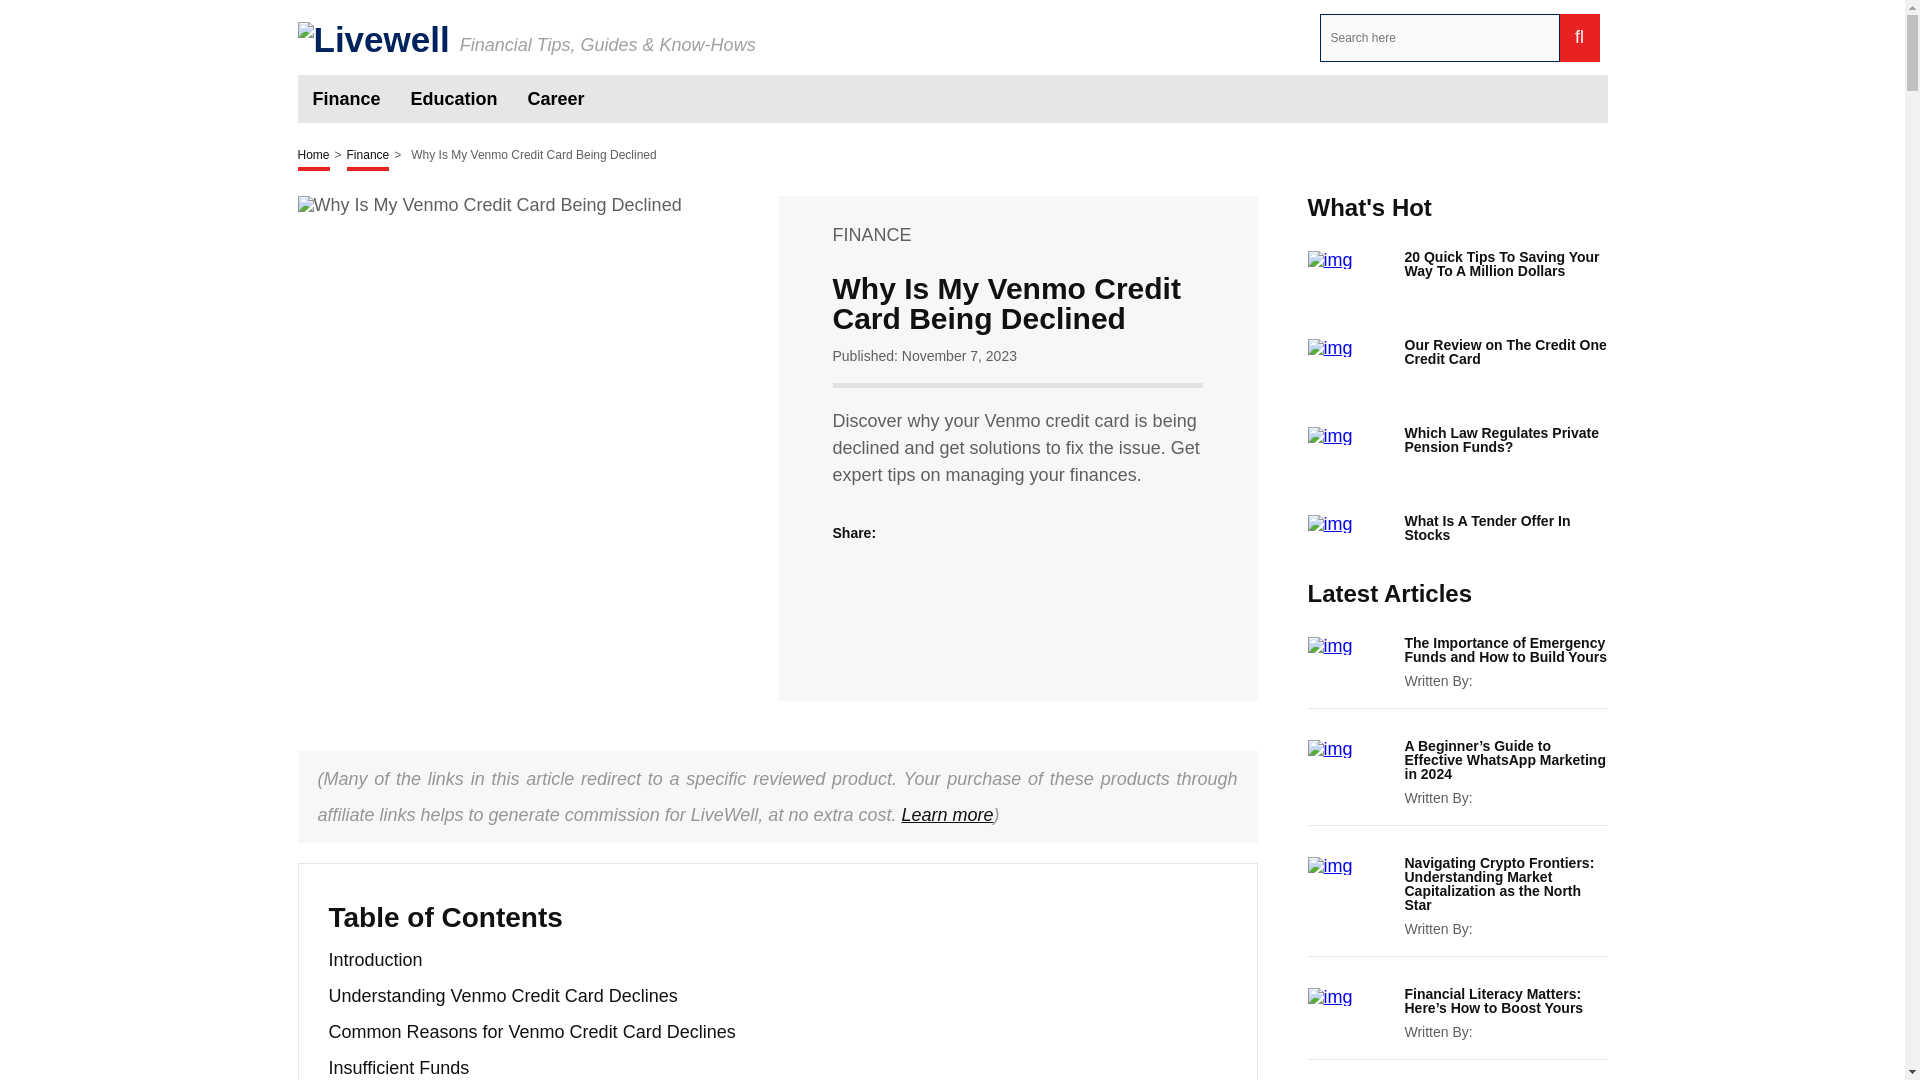  I want to click on Our Review on The Credit One Credit Card, so click(1505, 352).